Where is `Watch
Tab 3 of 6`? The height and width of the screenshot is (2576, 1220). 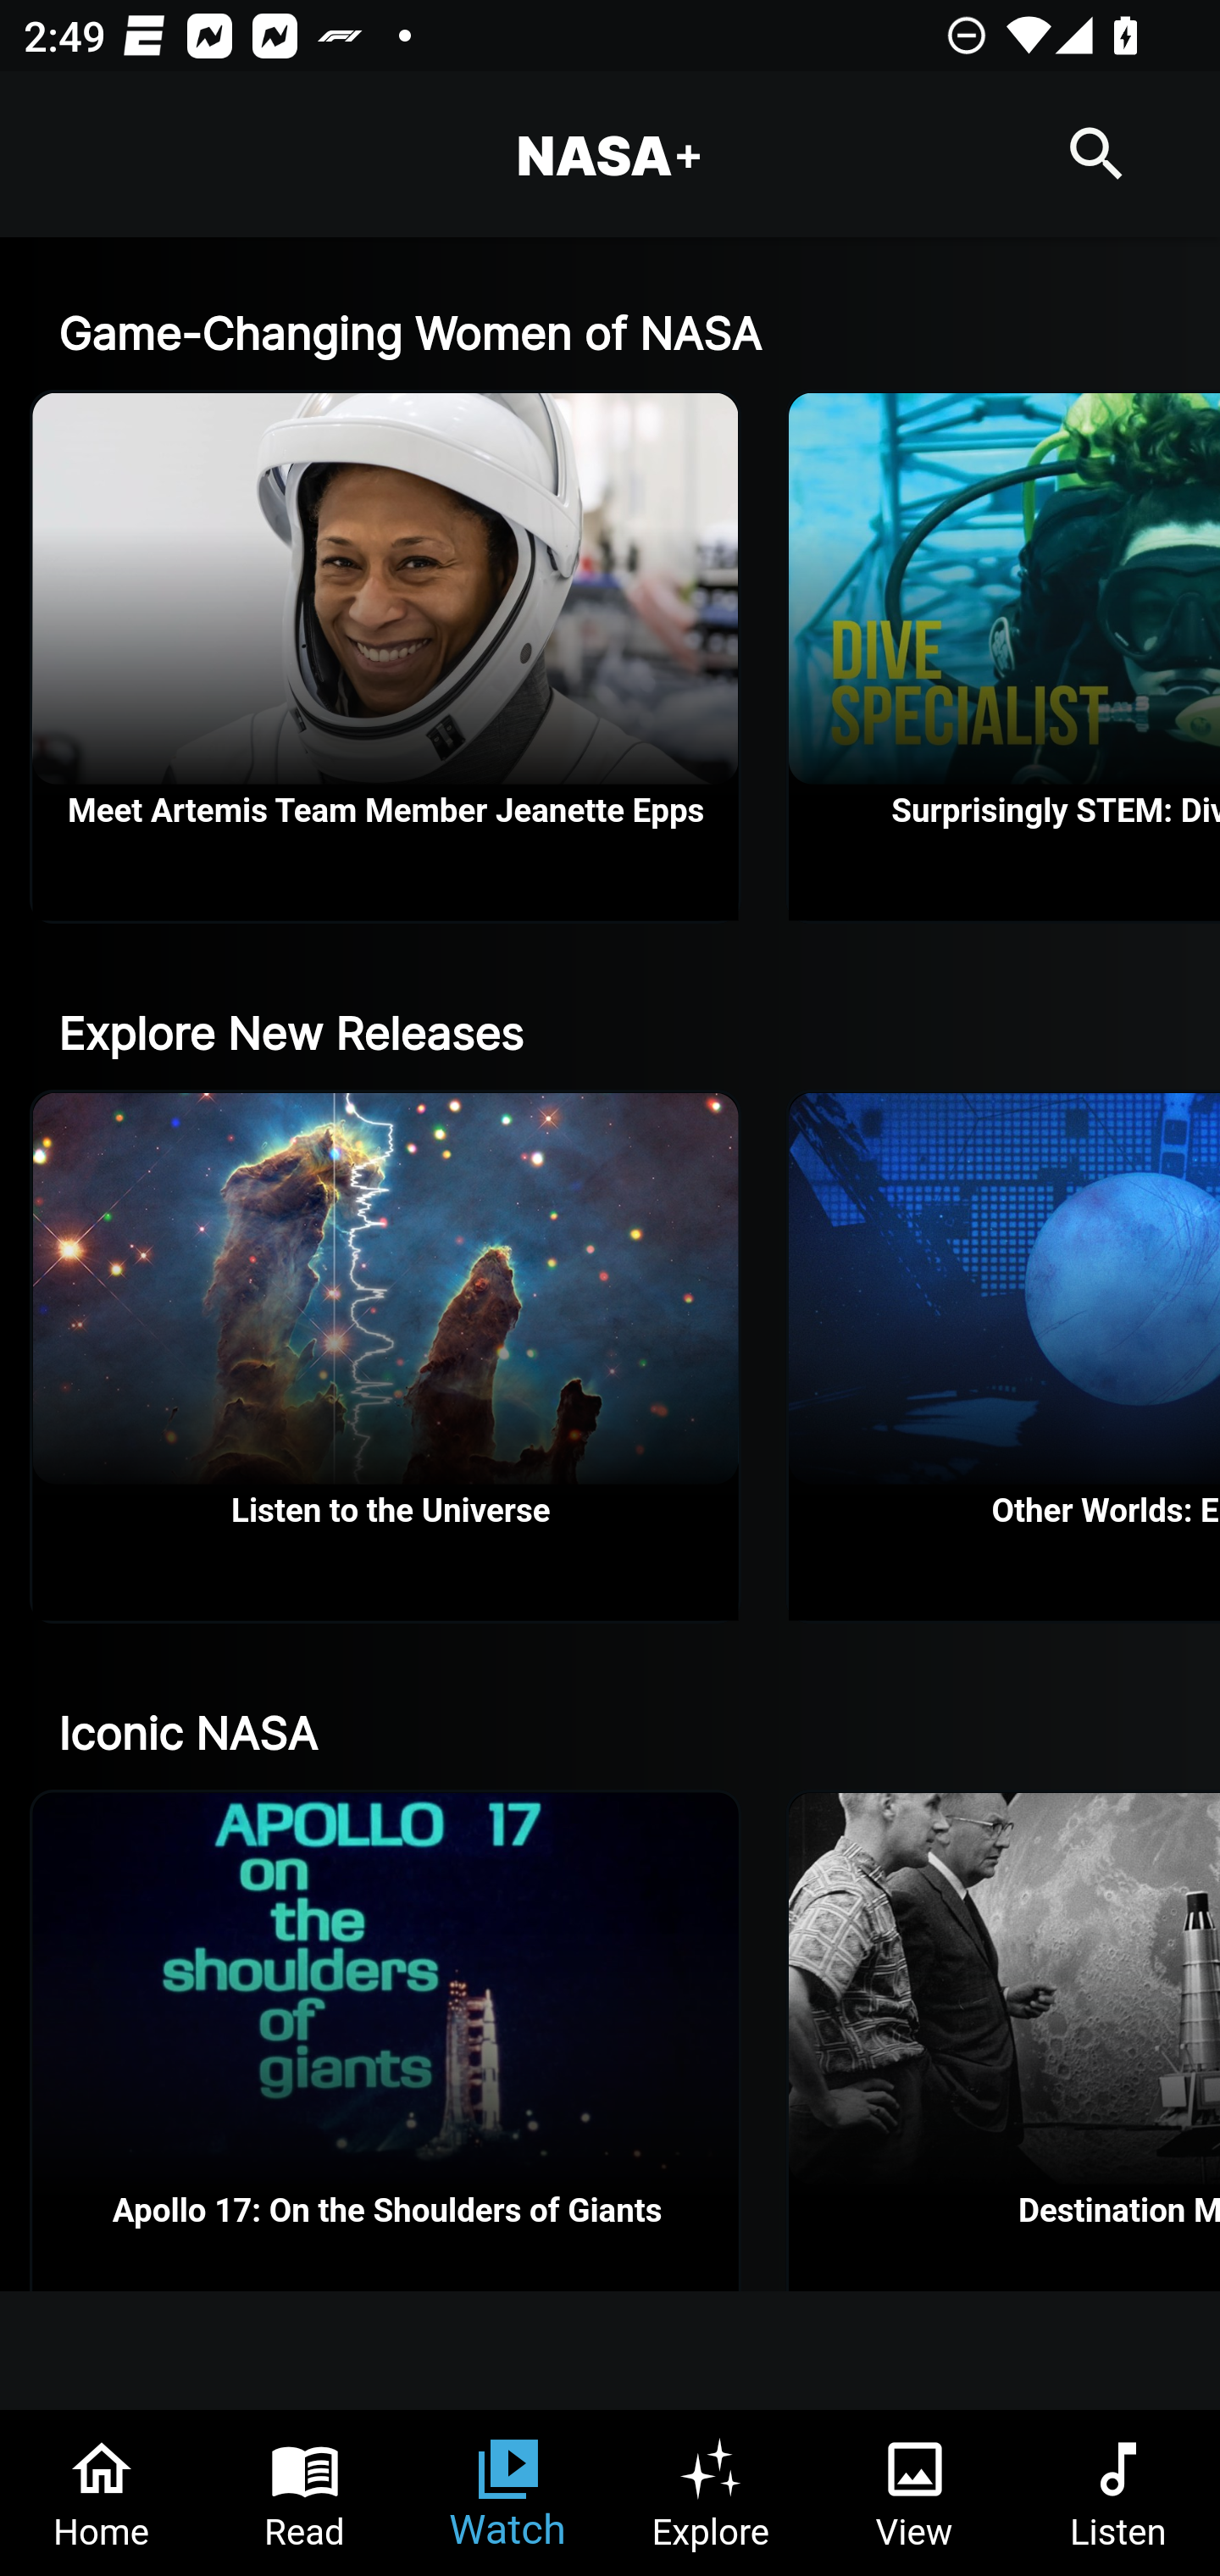
Watch
Tab 3 of 6 is located at coordinates (508, 2493).